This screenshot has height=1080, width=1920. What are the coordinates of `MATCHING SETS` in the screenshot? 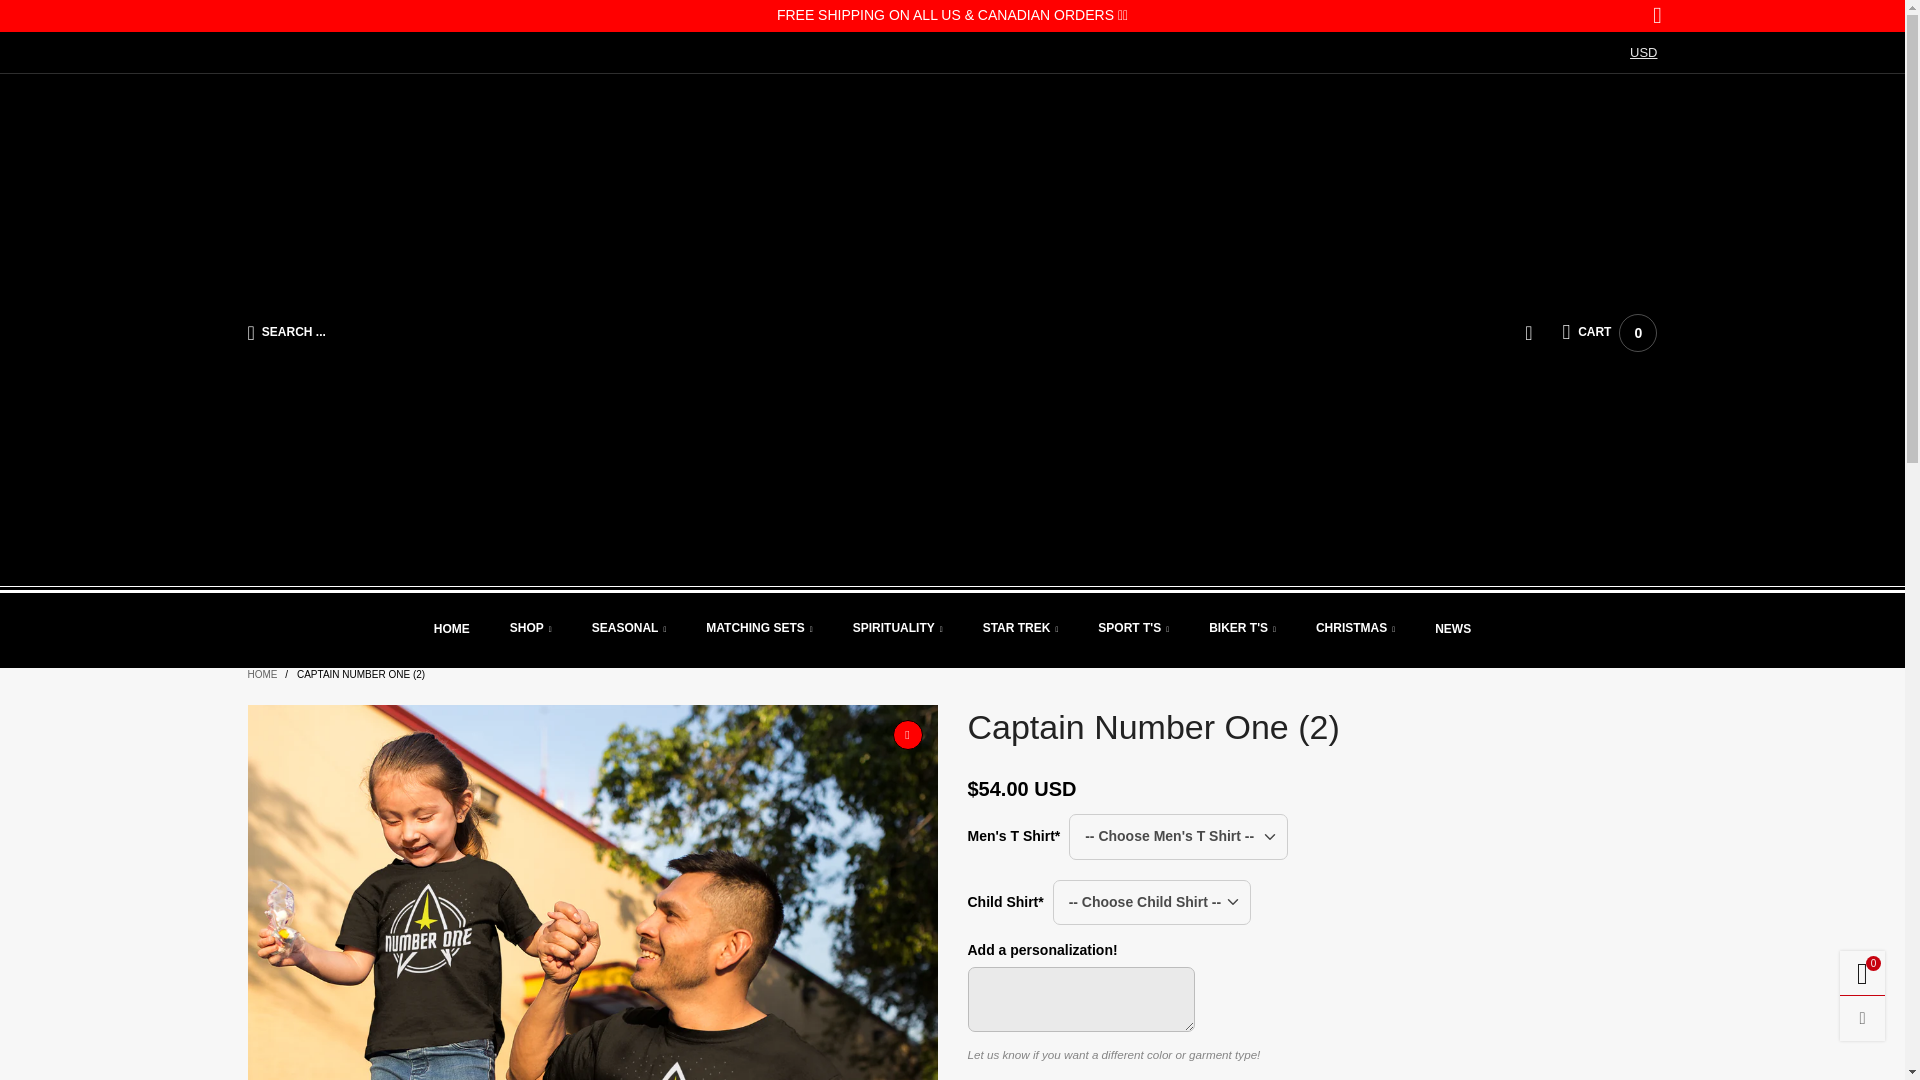 It's located at (1609, 333).